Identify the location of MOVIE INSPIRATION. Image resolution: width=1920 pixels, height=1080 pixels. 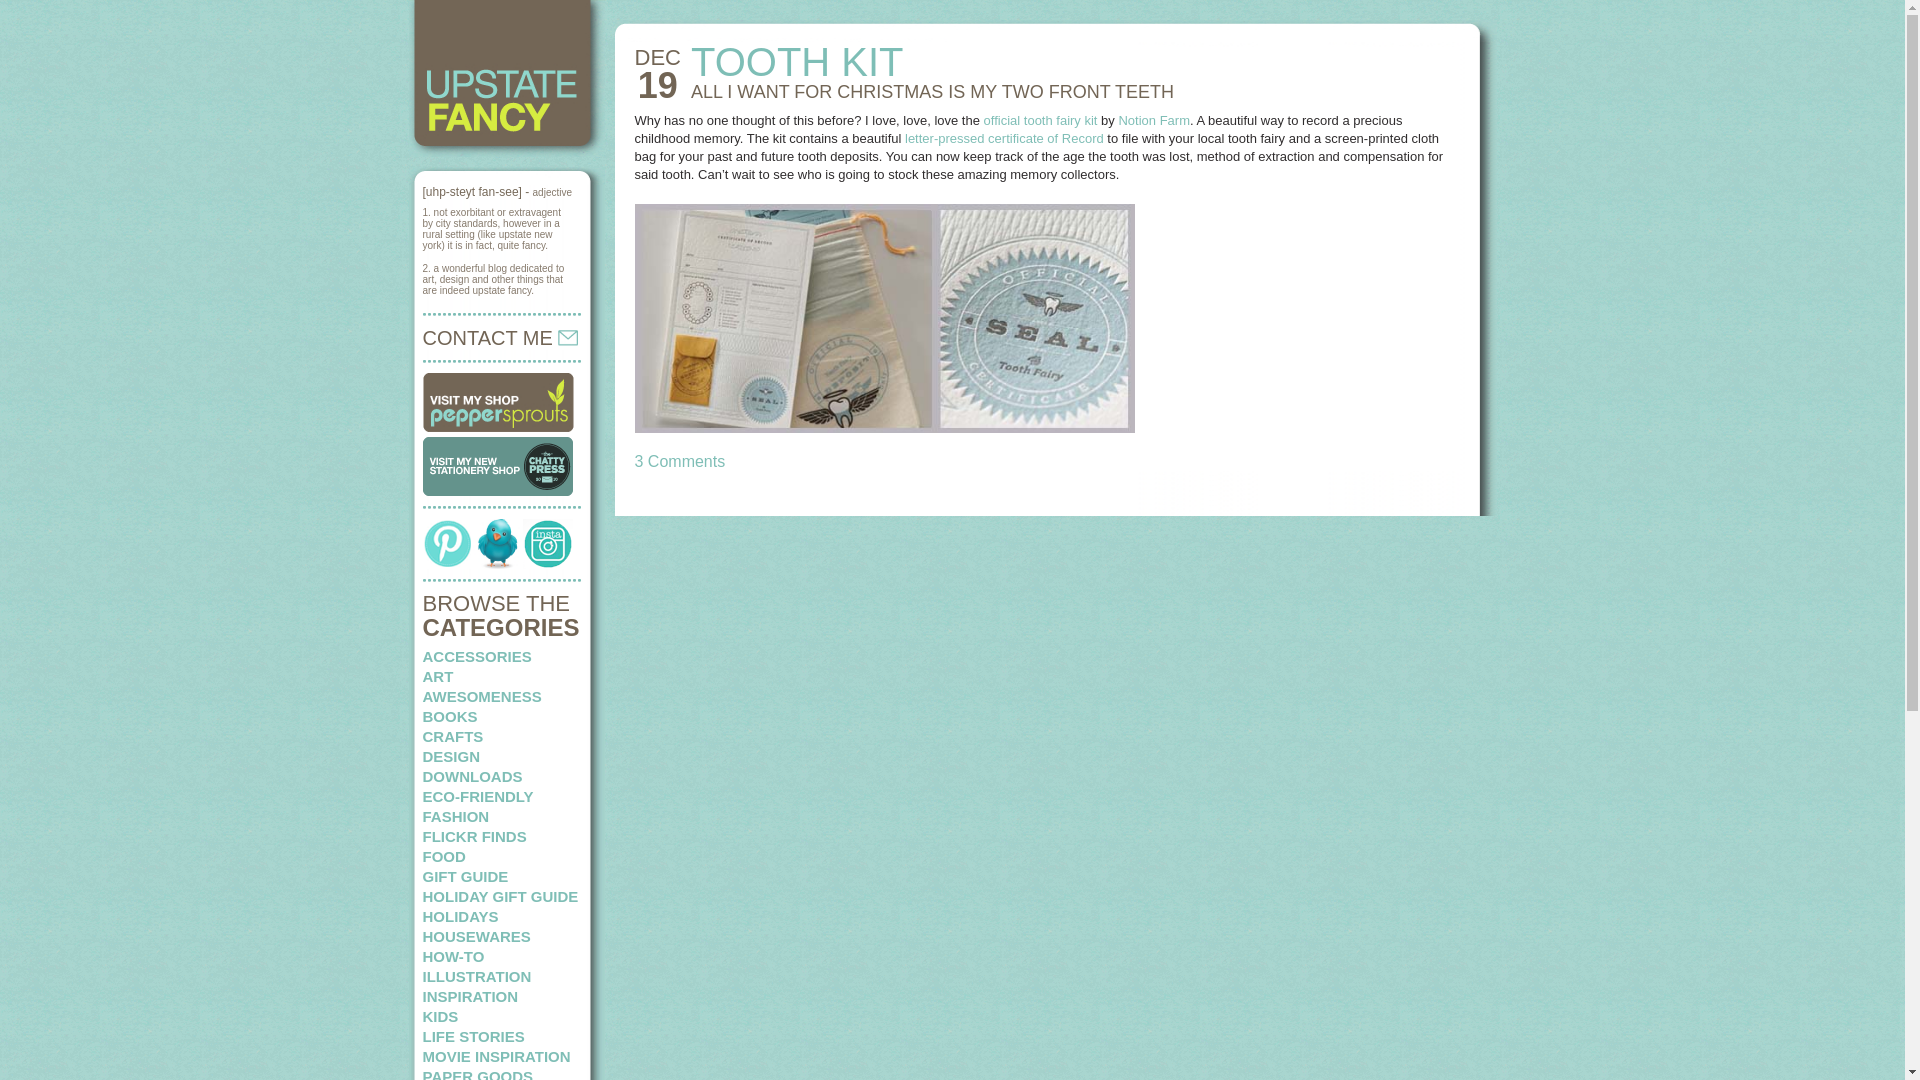
(496, 1056).